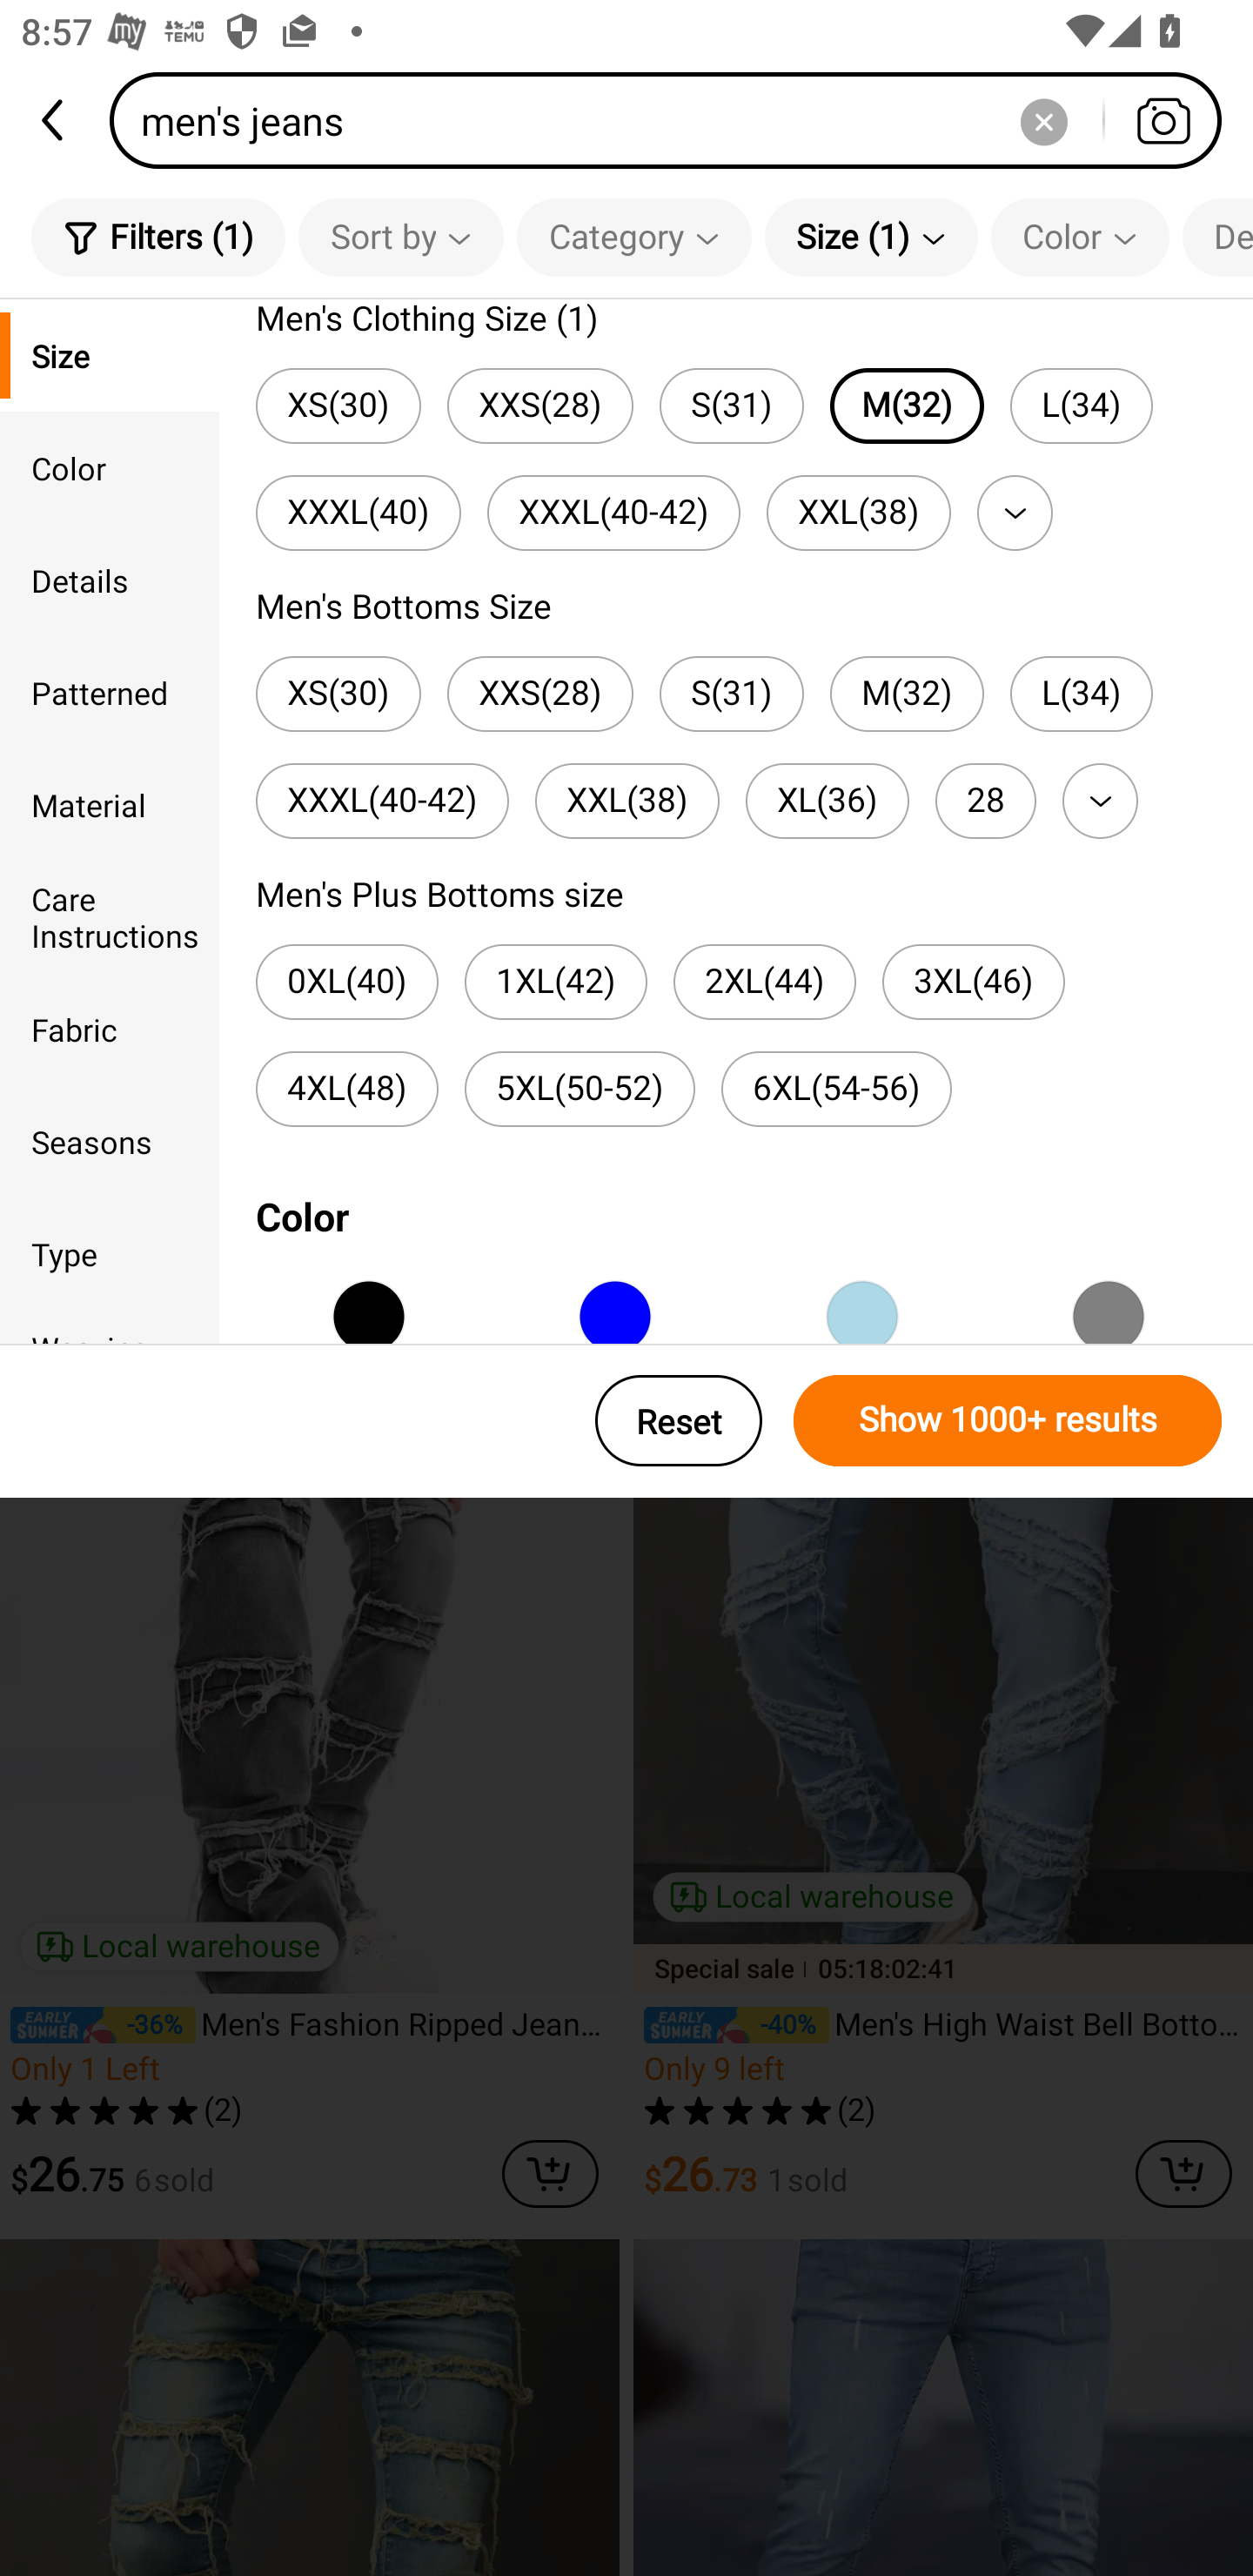 This screenshot has width=1253, height=2576. What do you see at coordinates (1081, 694) in the screenshot?
I see `L(34)` at bounding box center [1081, 694].